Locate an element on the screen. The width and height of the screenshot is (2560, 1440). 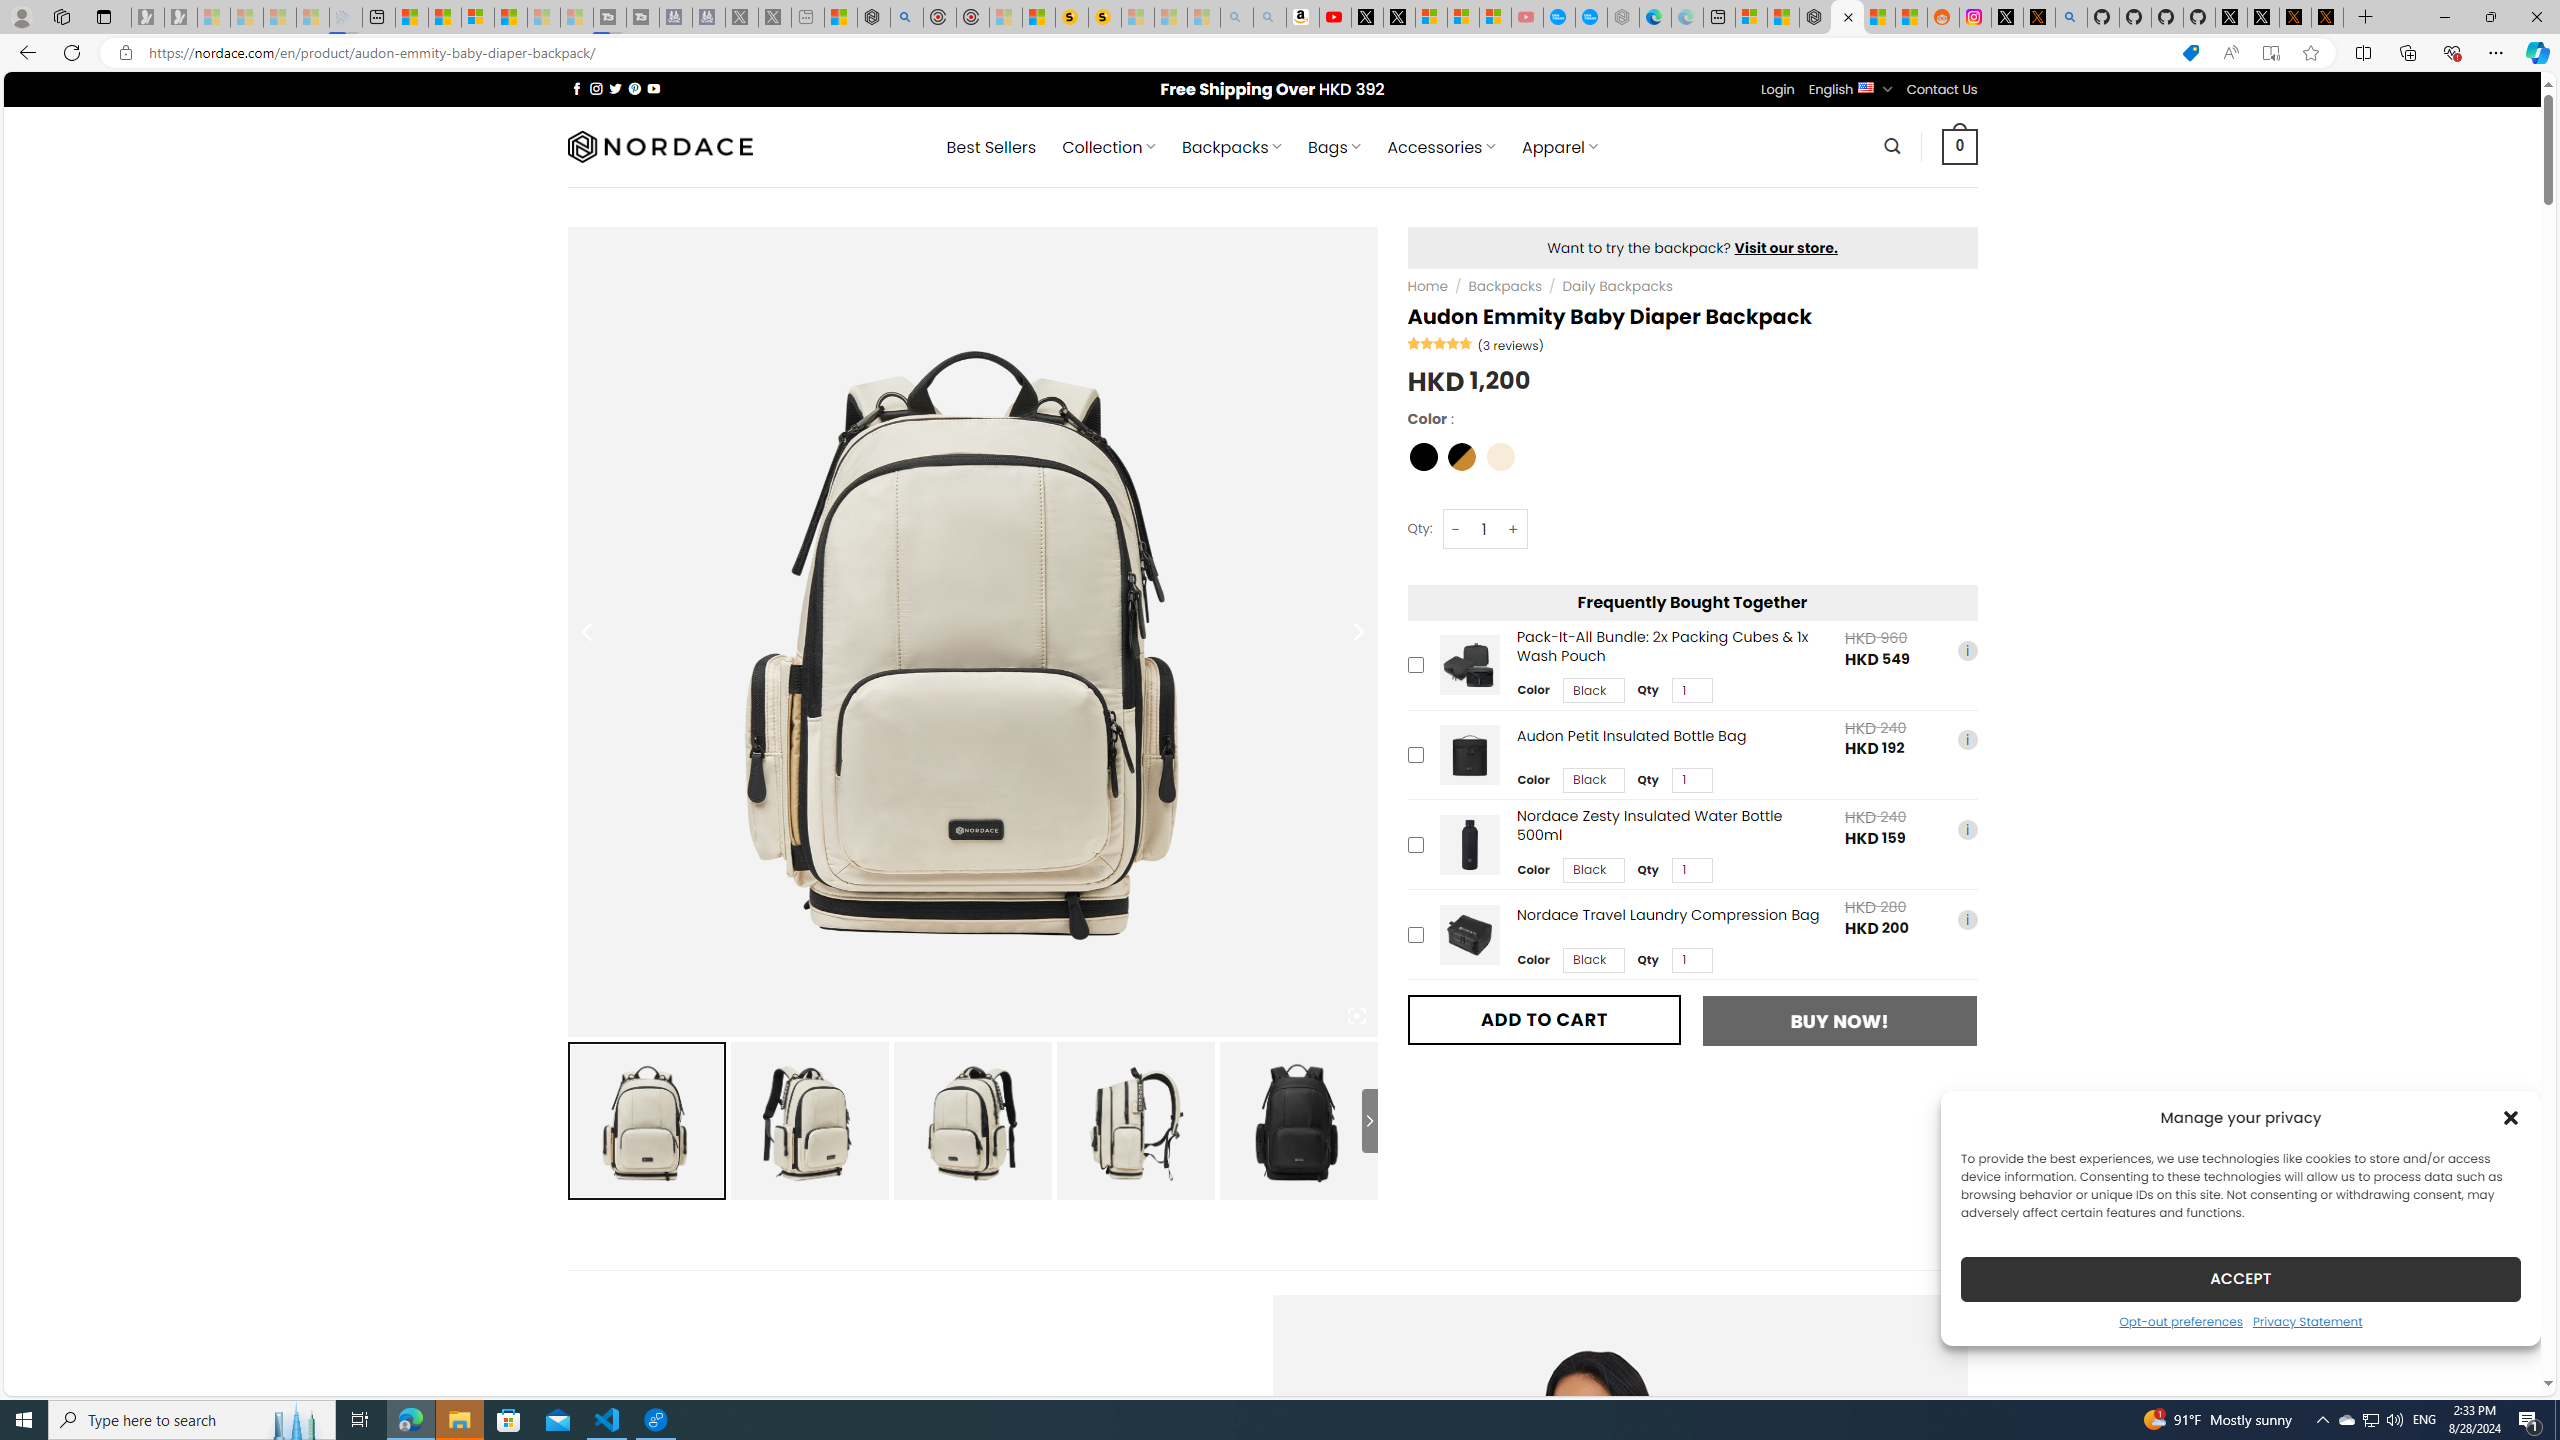
Class: upsell-v2-product-upsell-variable-product-qty-select is located at coordinates (1692, 960).